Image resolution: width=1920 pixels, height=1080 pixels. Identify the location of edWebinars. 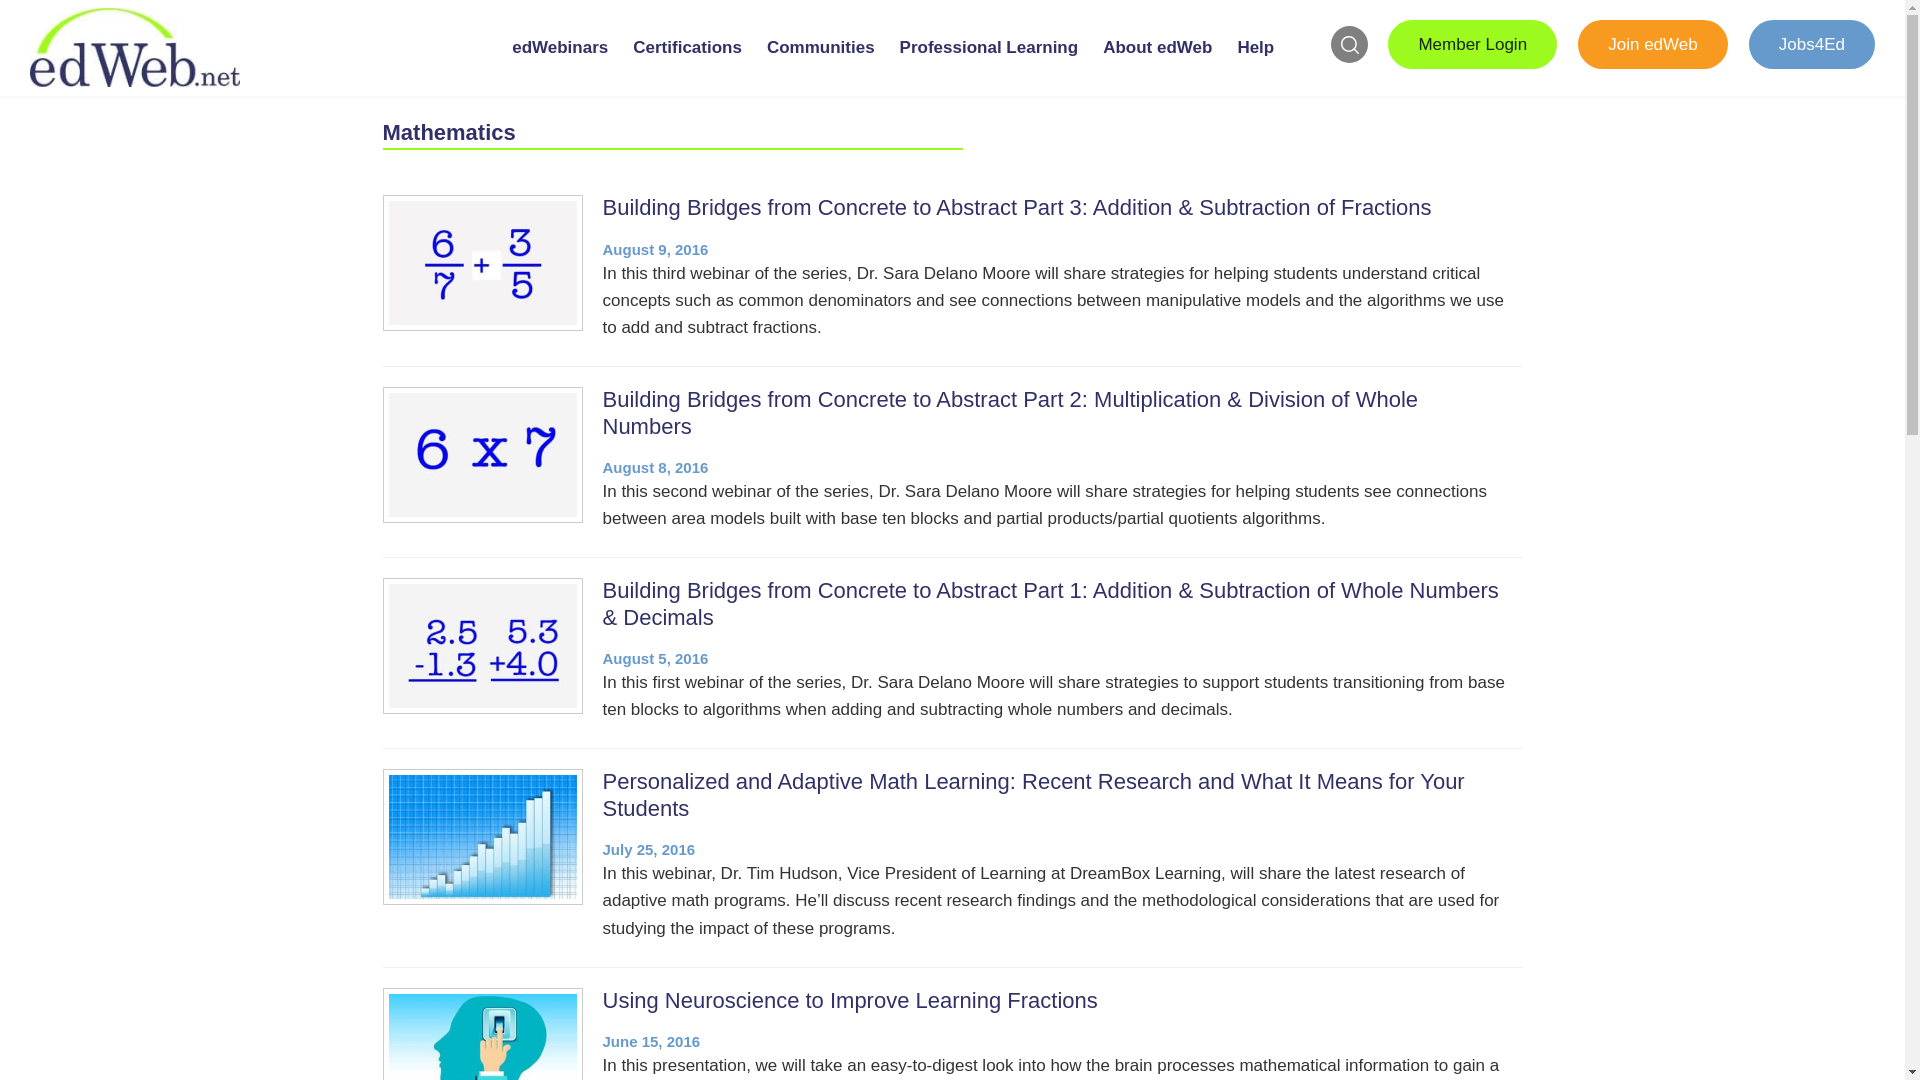
(559, 65).